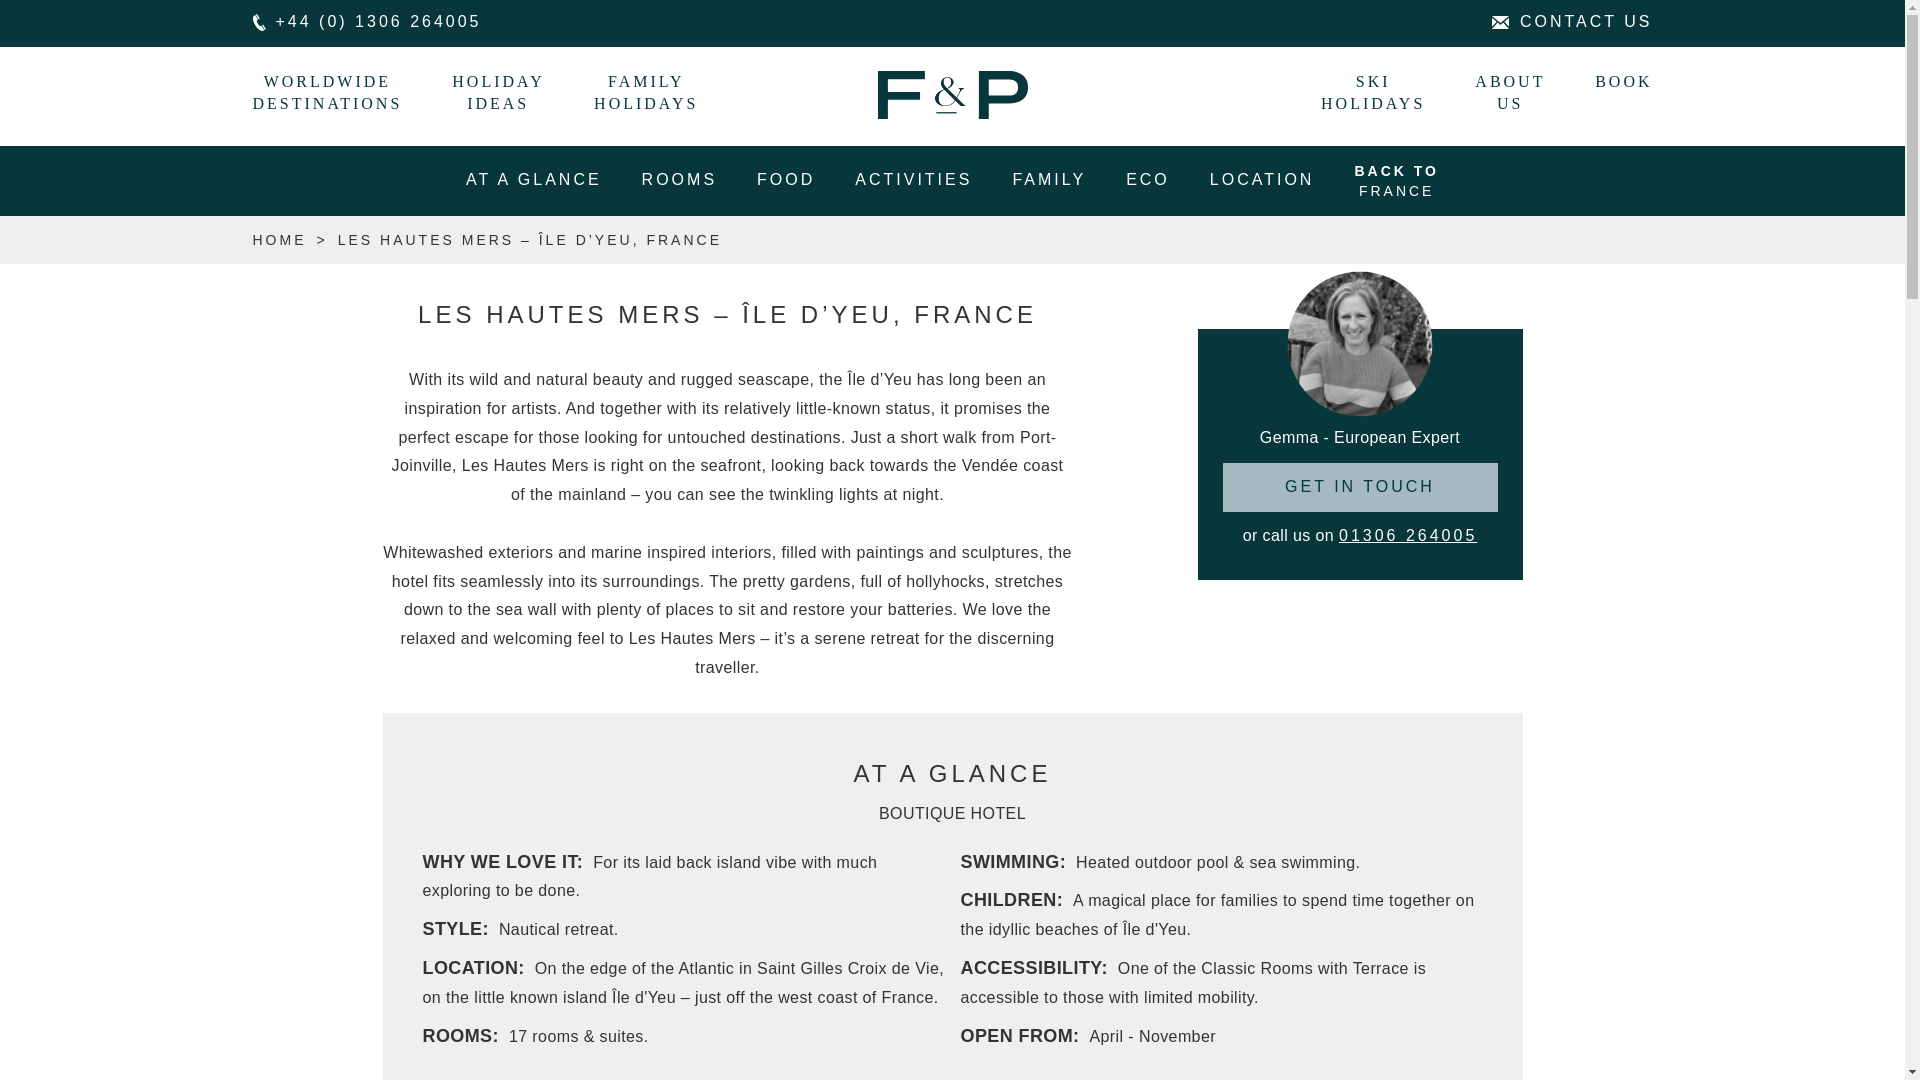 This screenshot has width=1920, height=1080. I want to click on ECO, so click(1148, 180).